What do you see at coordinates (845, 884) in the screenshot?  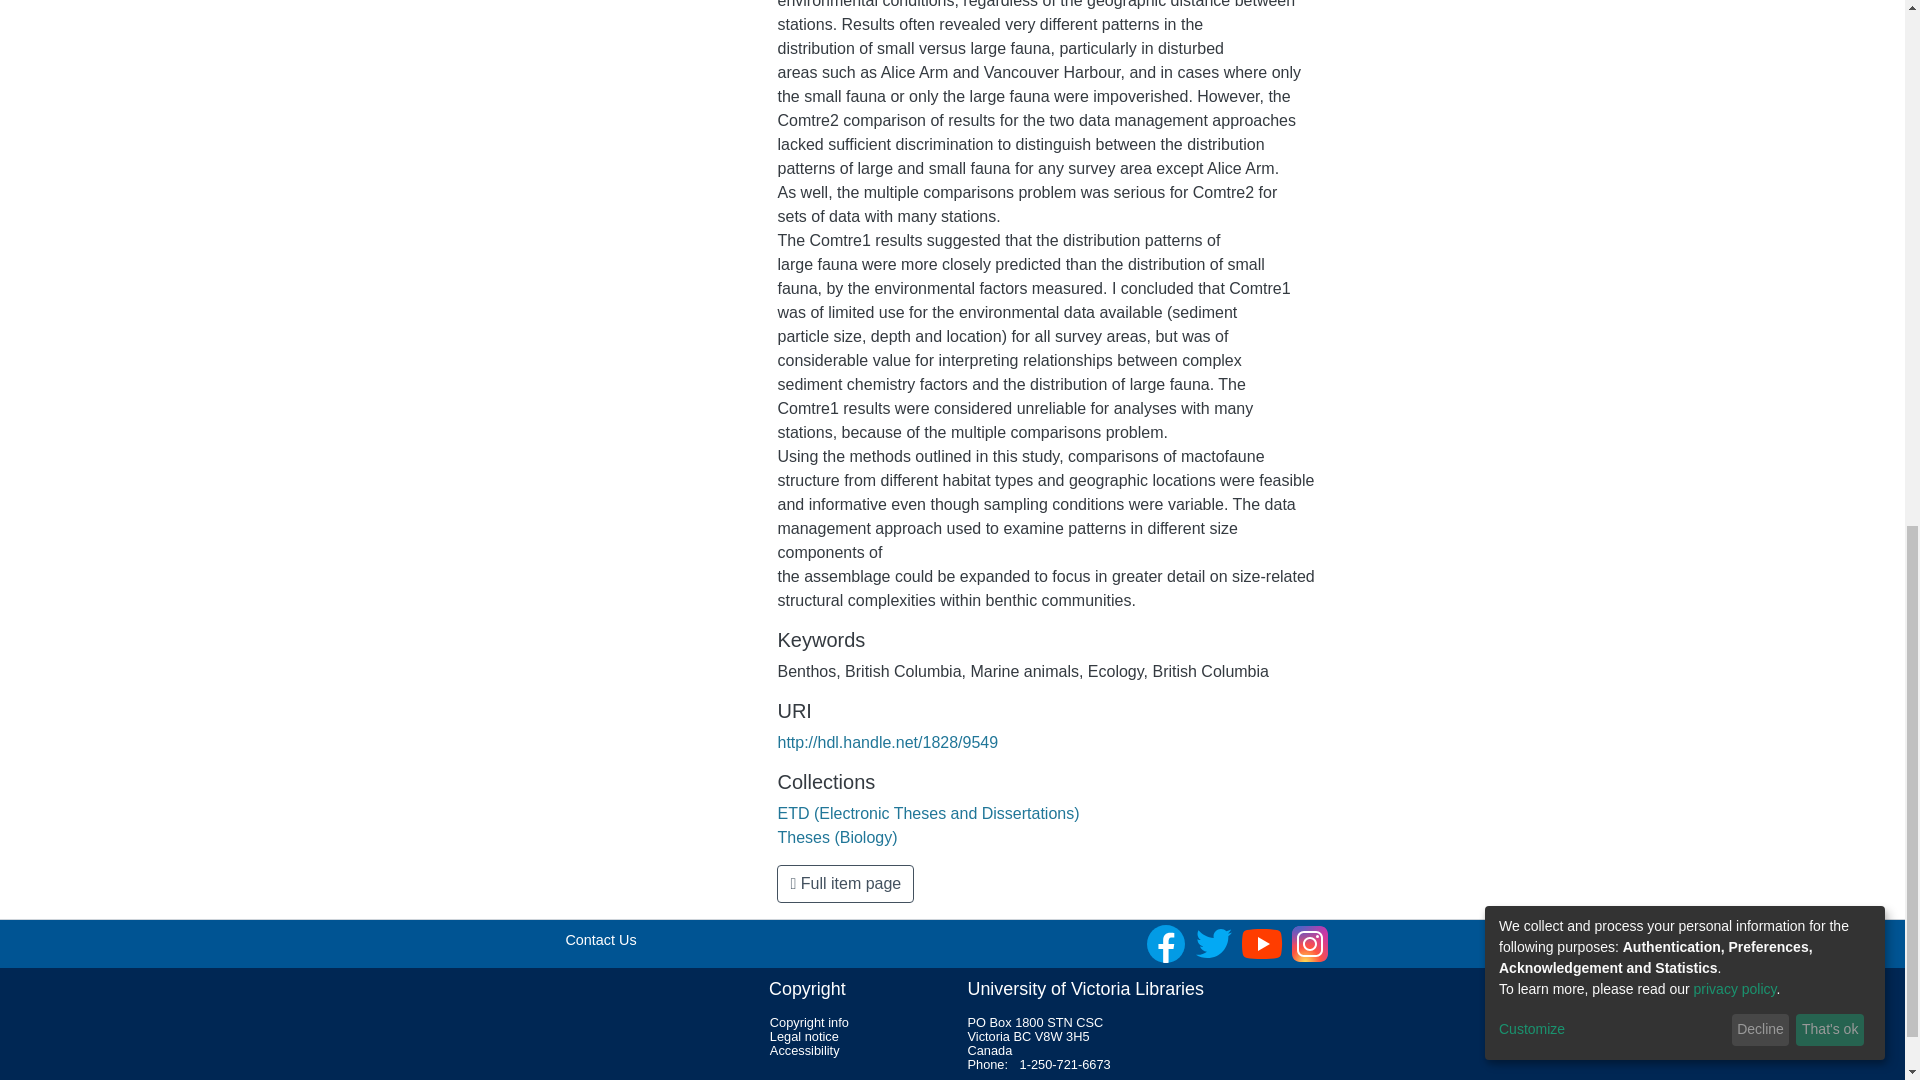 I see `Full item page` at bounding box center [845, 884].